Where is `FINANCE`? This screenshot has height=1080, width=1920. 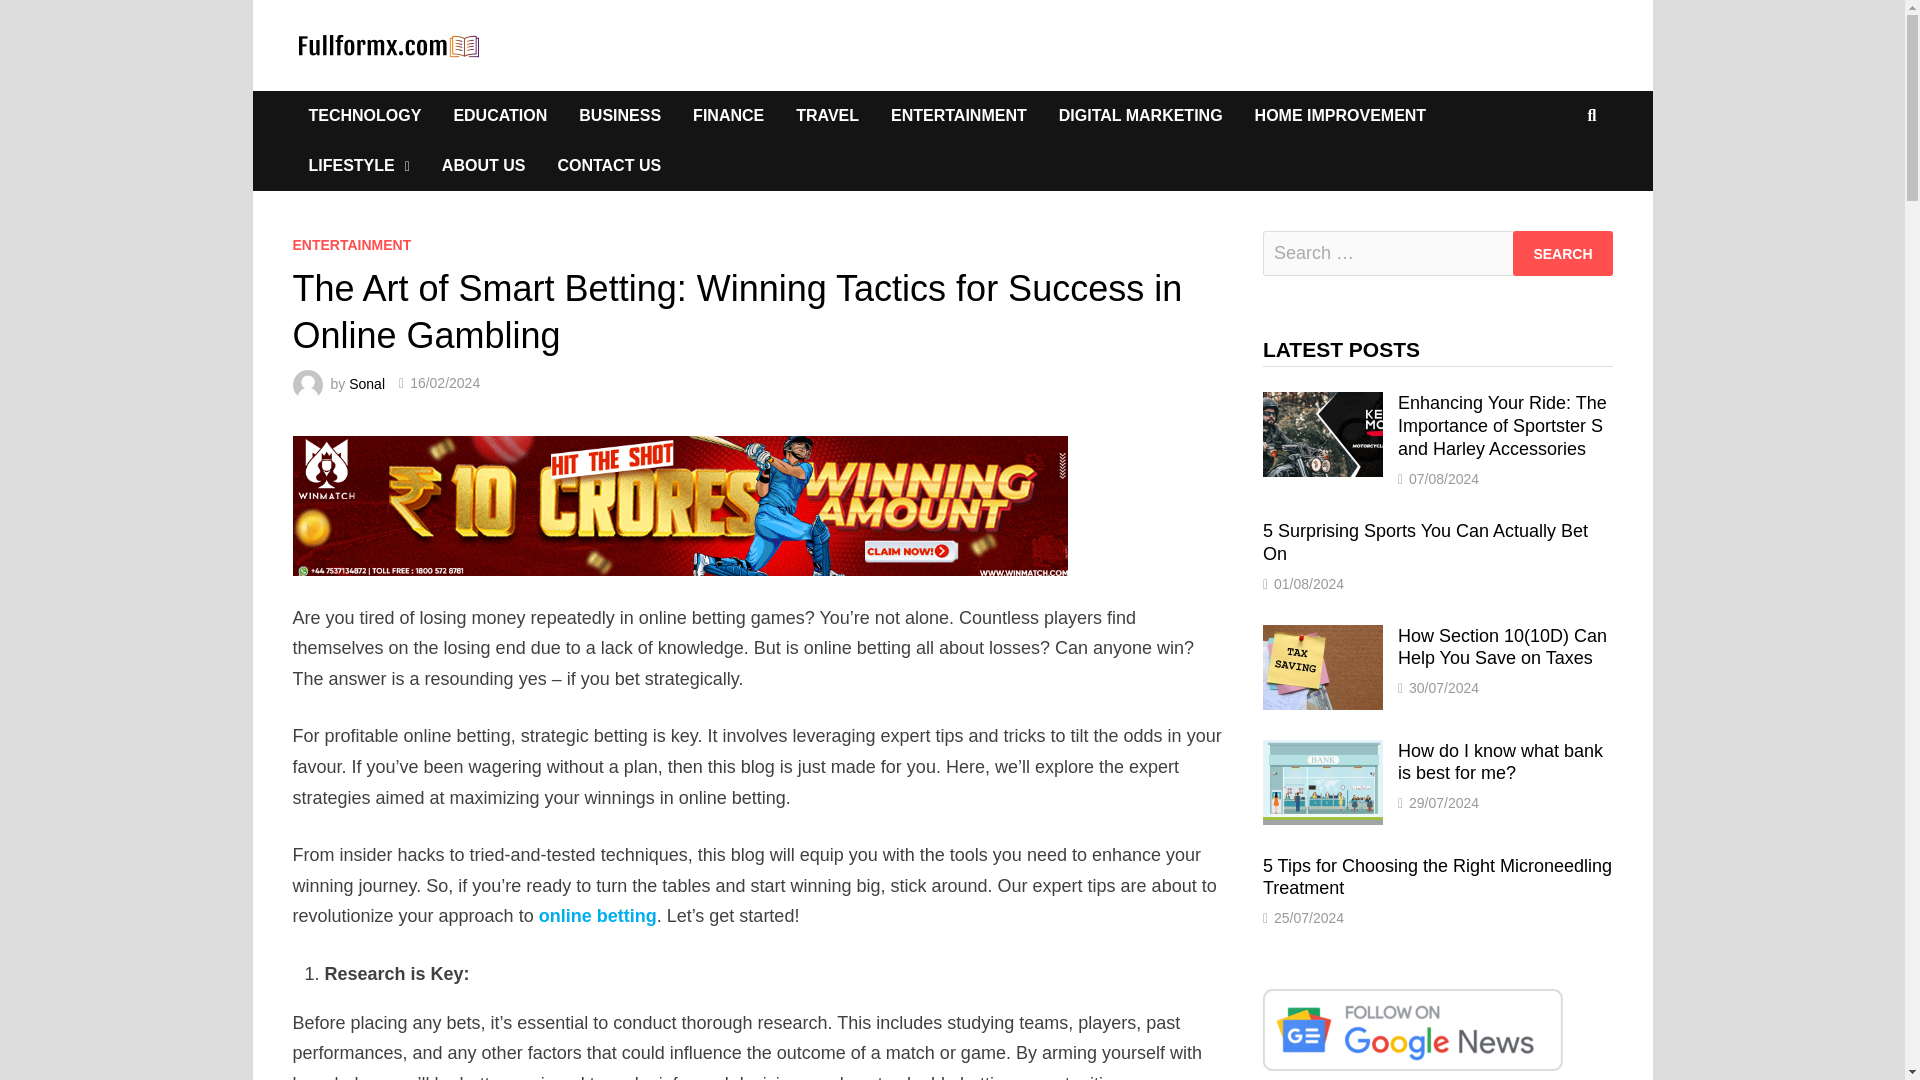
FINANCE is located at coordinates (728, 116).